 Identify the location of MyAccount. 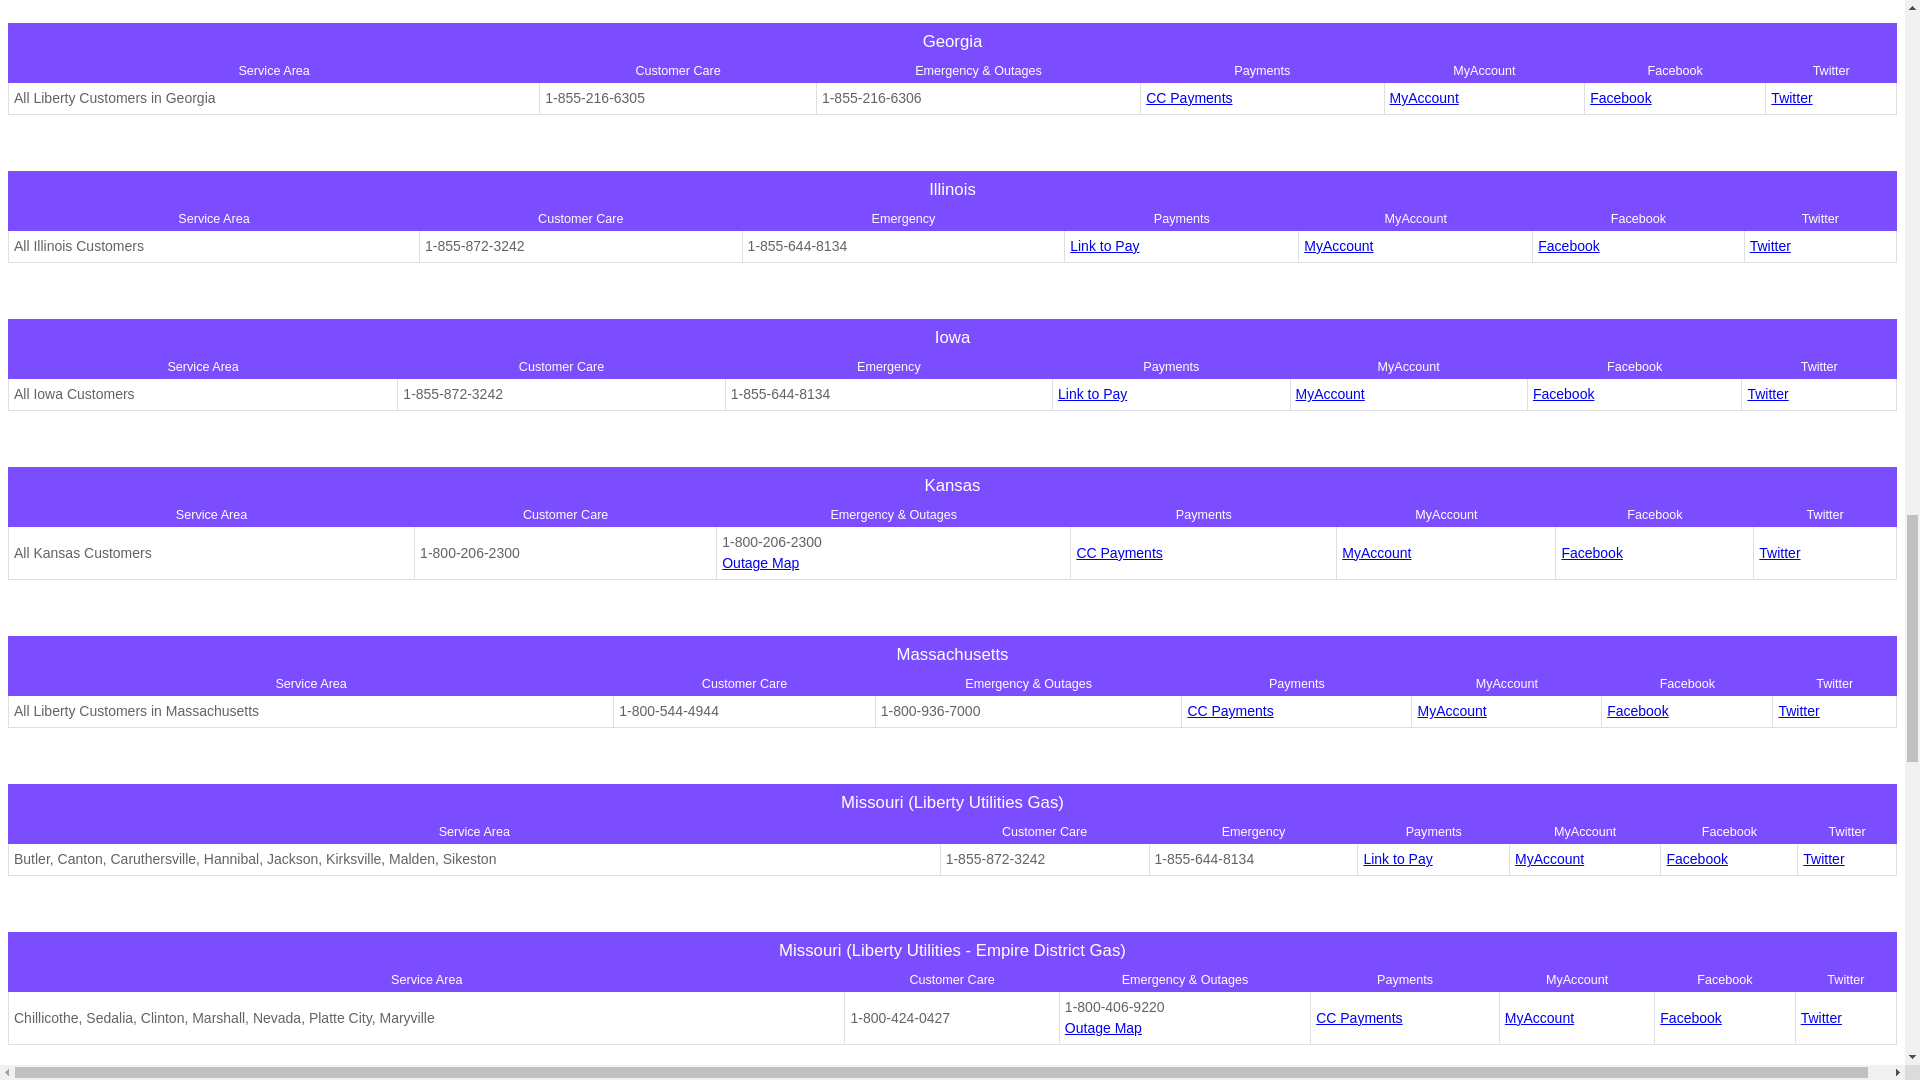
(1424, 97).